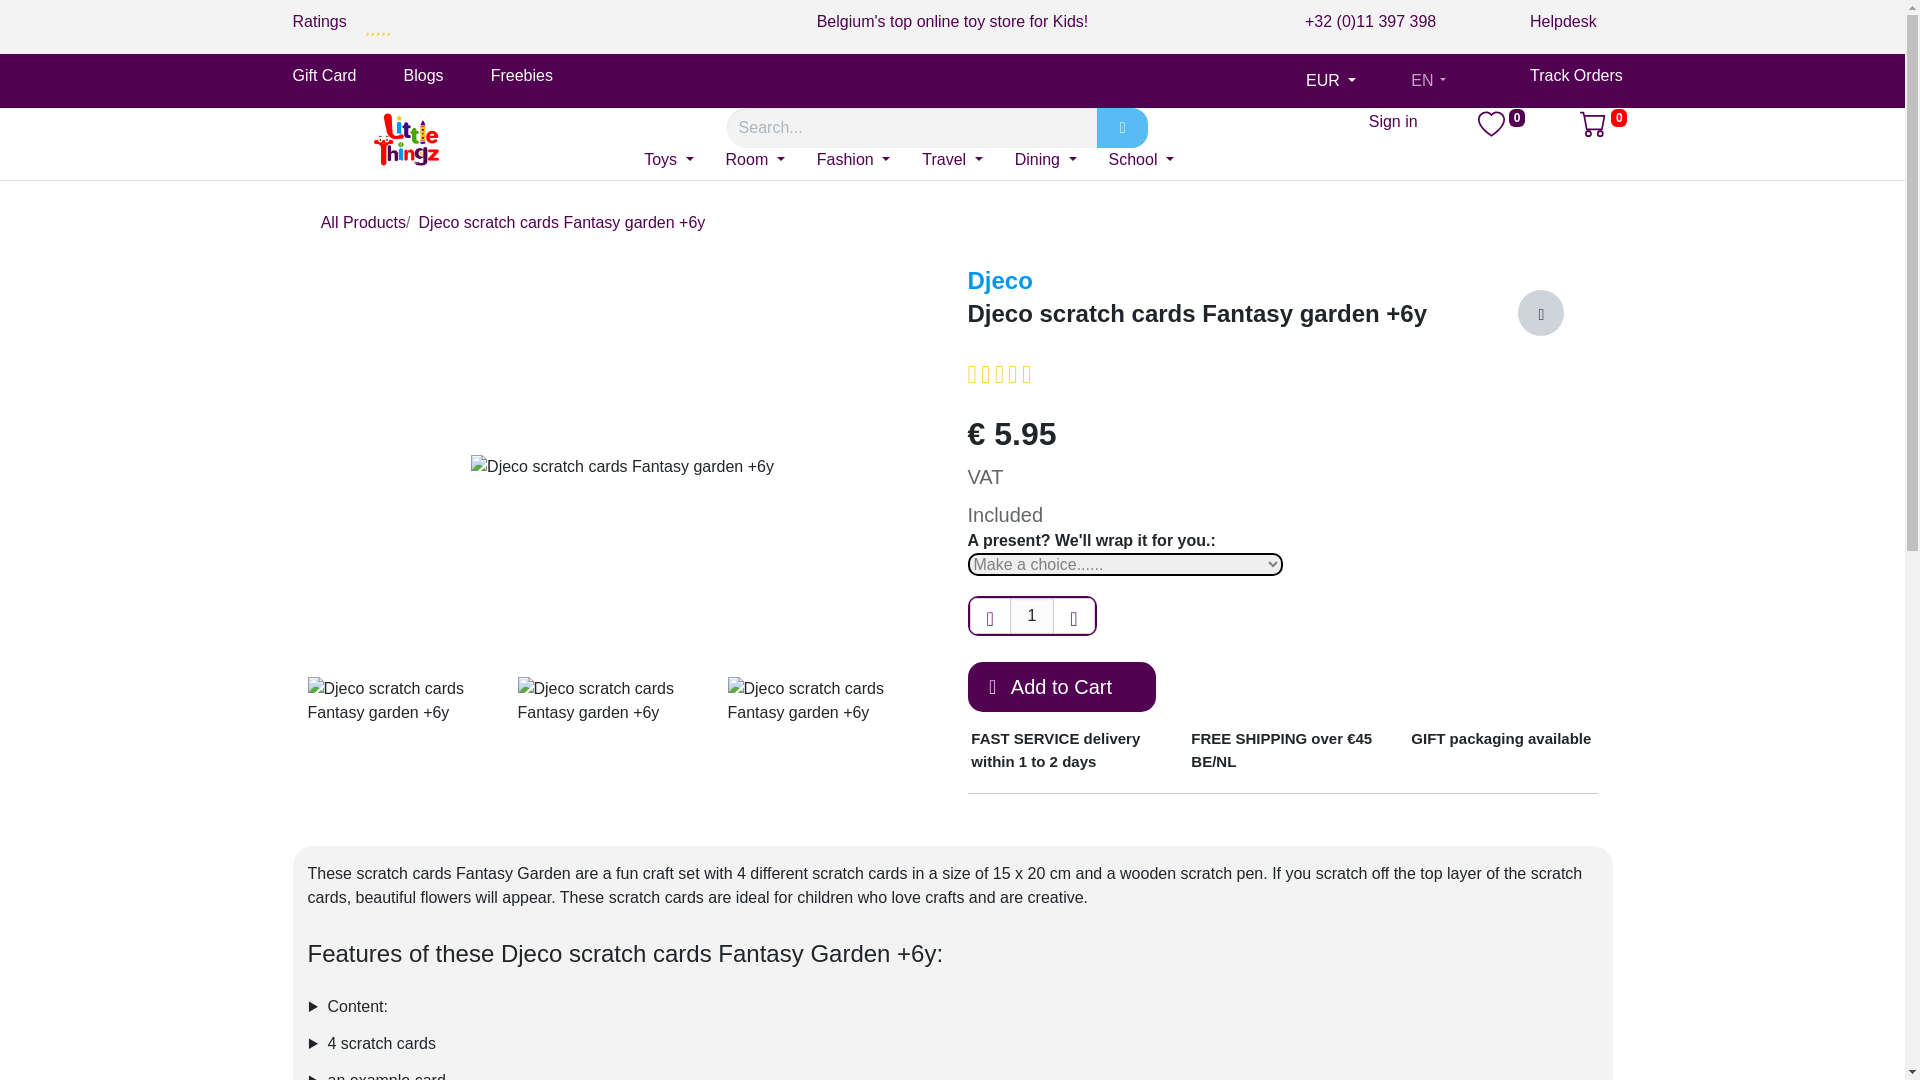 Image resolution: width=1920 pixels, height=1080 pixels. Describe the element at coordinates (668, 160) in the screenshot. I see `Toys` at that location.